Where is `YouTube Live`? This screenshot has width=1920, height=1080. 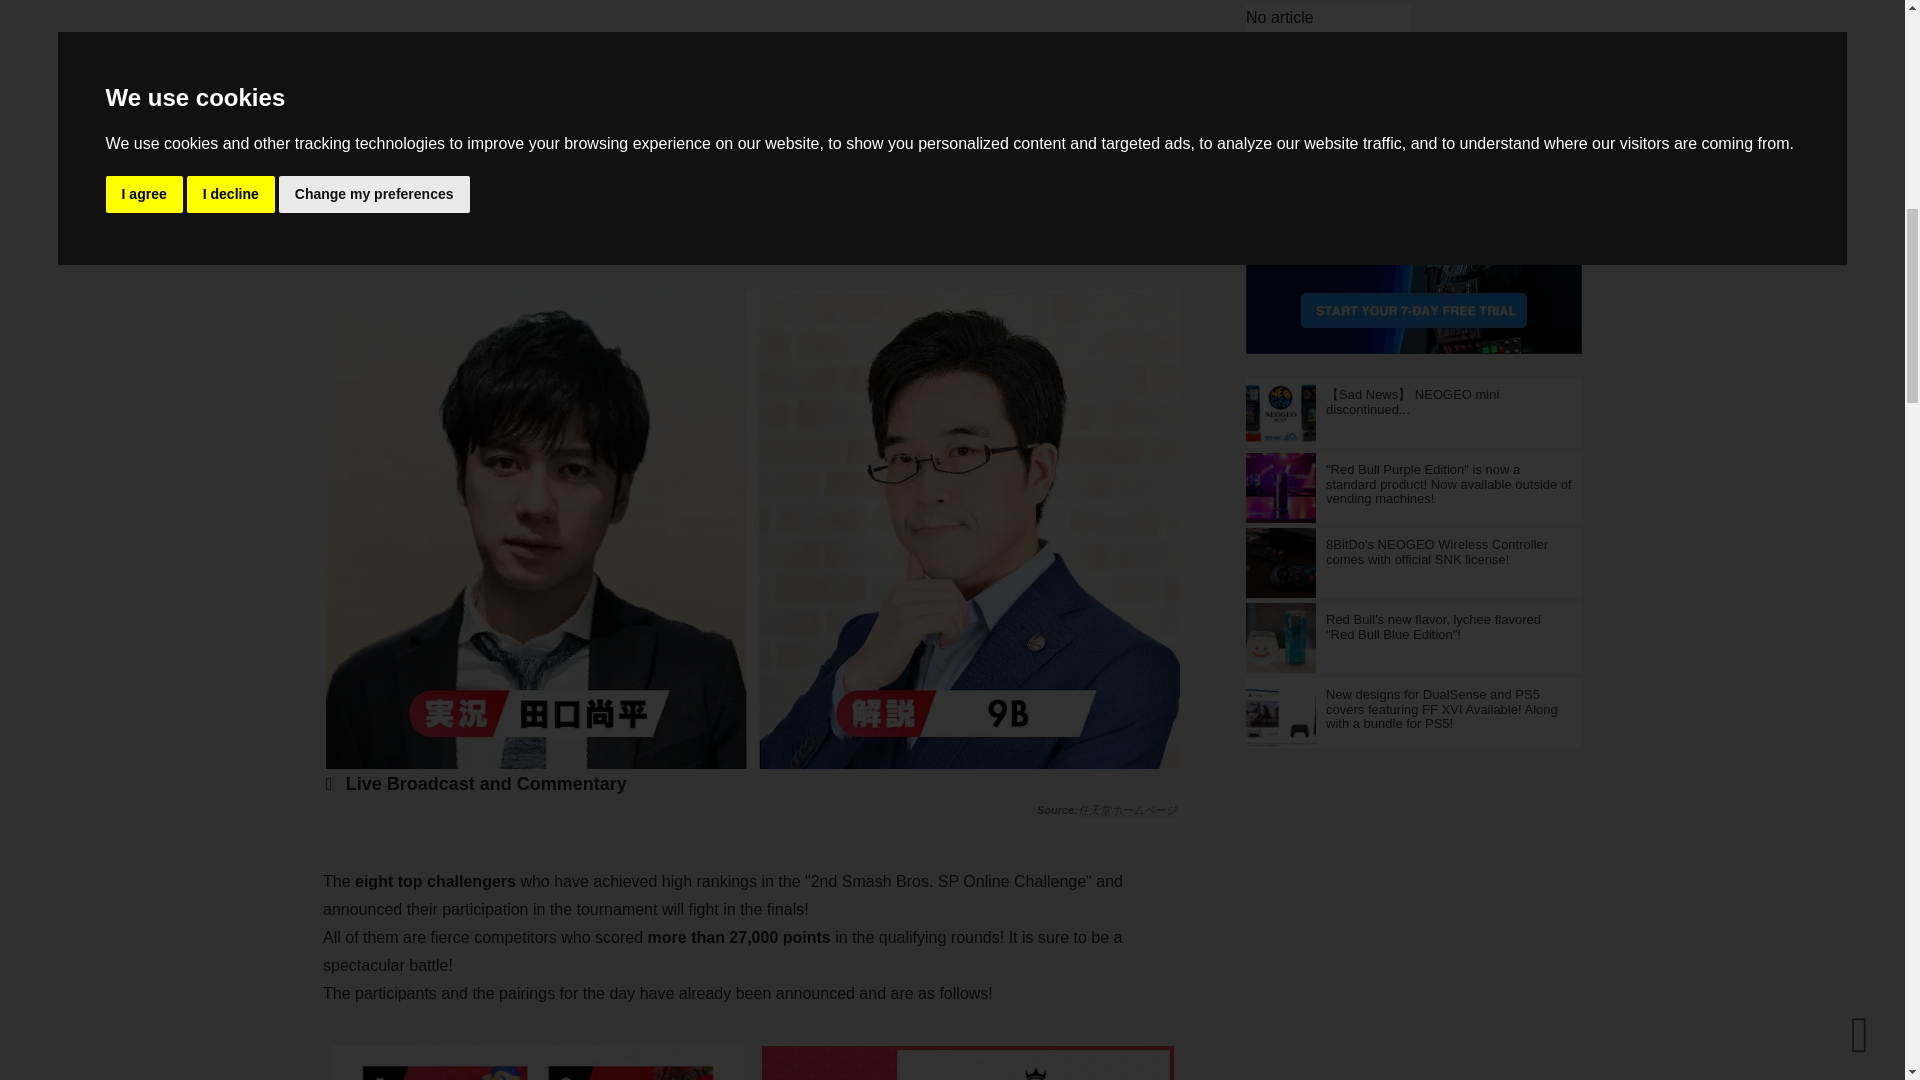
YouTube Live is located at coordinates (662, 203).